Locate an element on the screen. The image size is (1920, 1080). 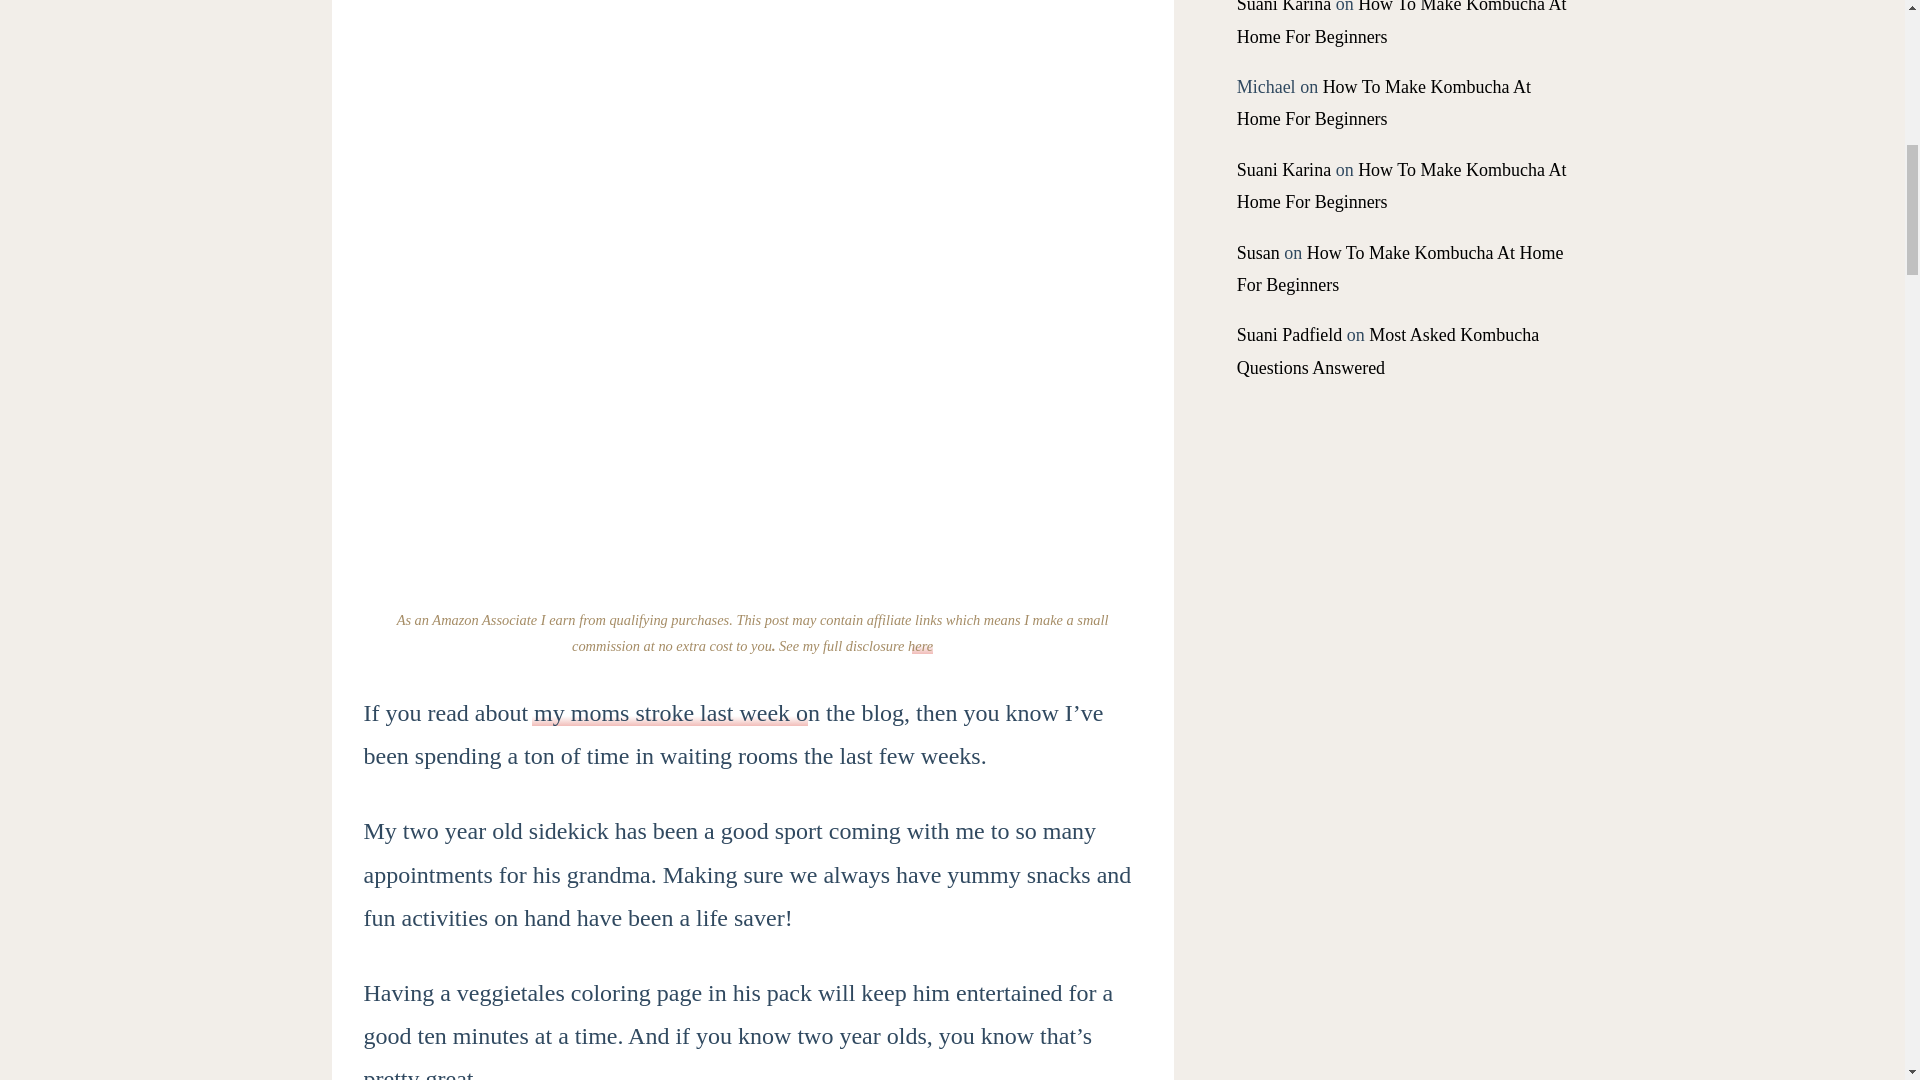
here is located at coordinates (920, 646).